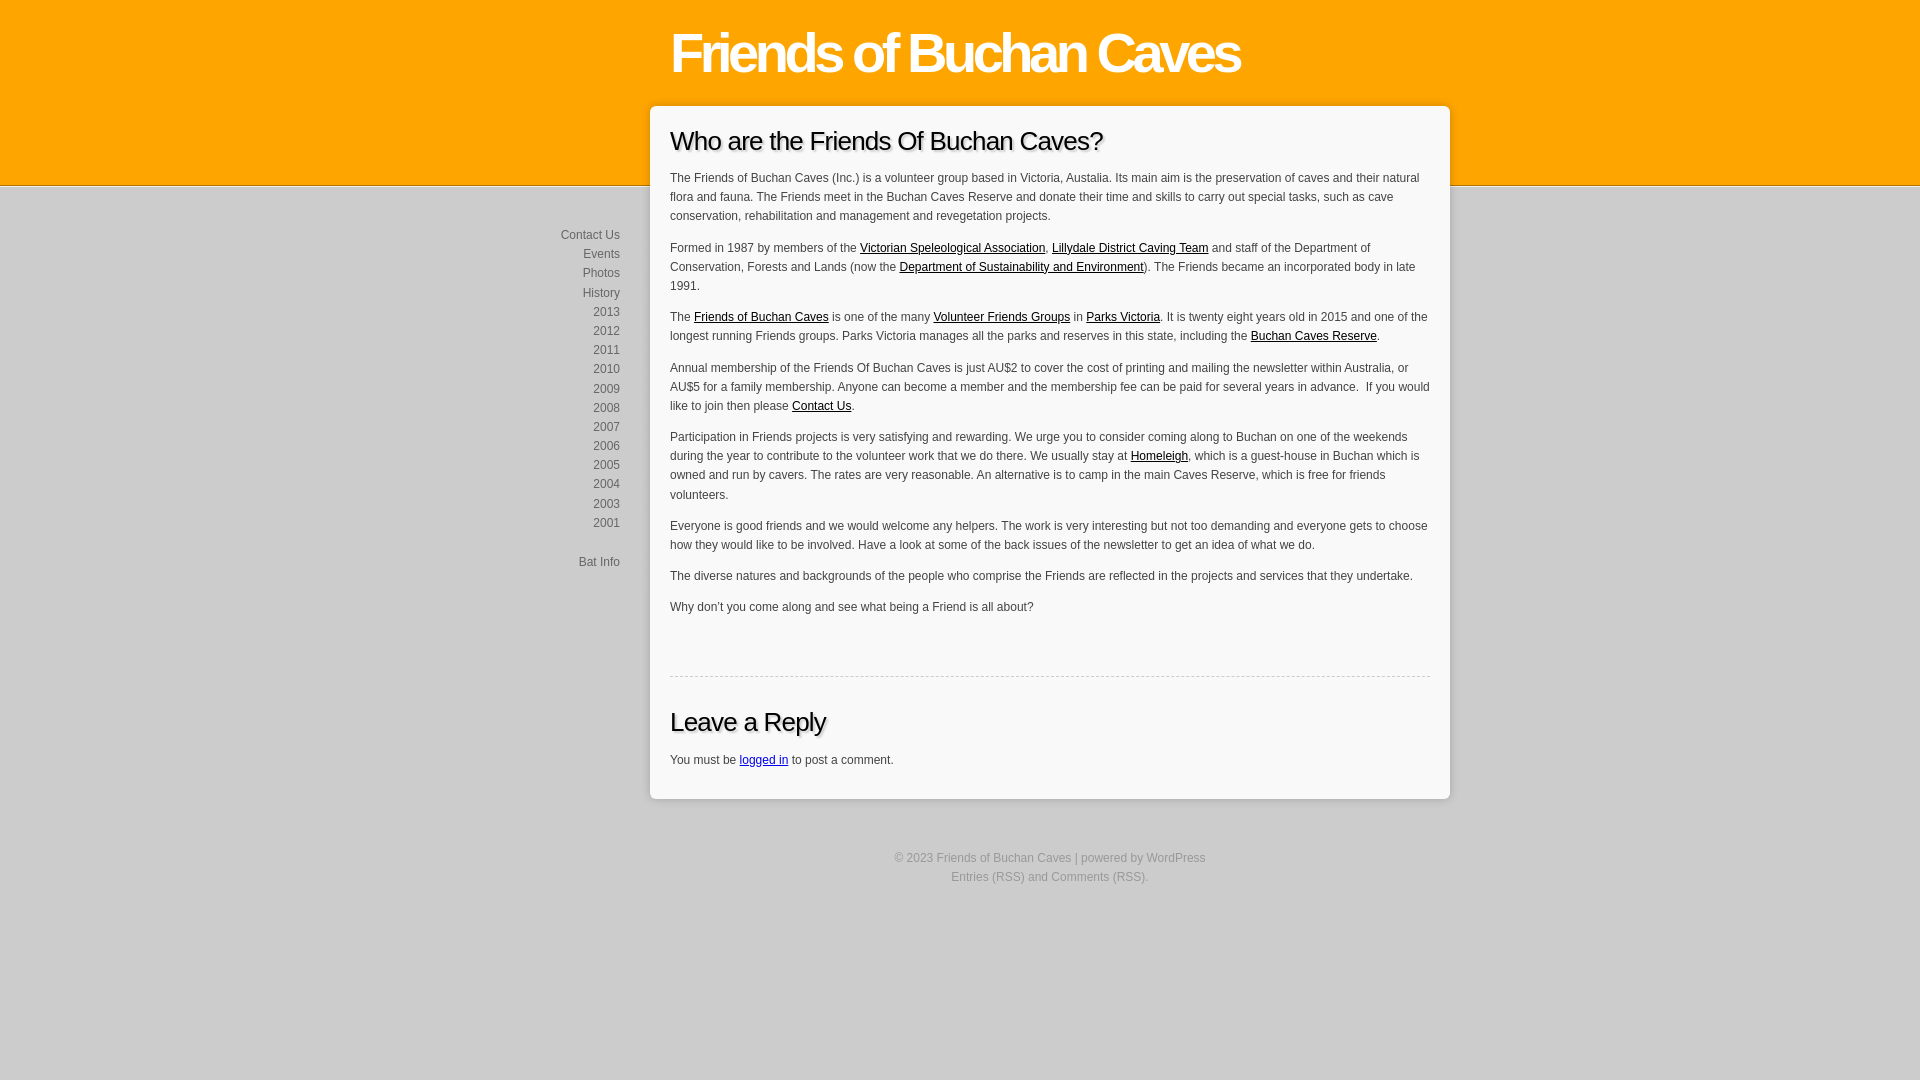  Describe the element at coordinates (606, 446) in the screenshot. I see `2006` at that location.